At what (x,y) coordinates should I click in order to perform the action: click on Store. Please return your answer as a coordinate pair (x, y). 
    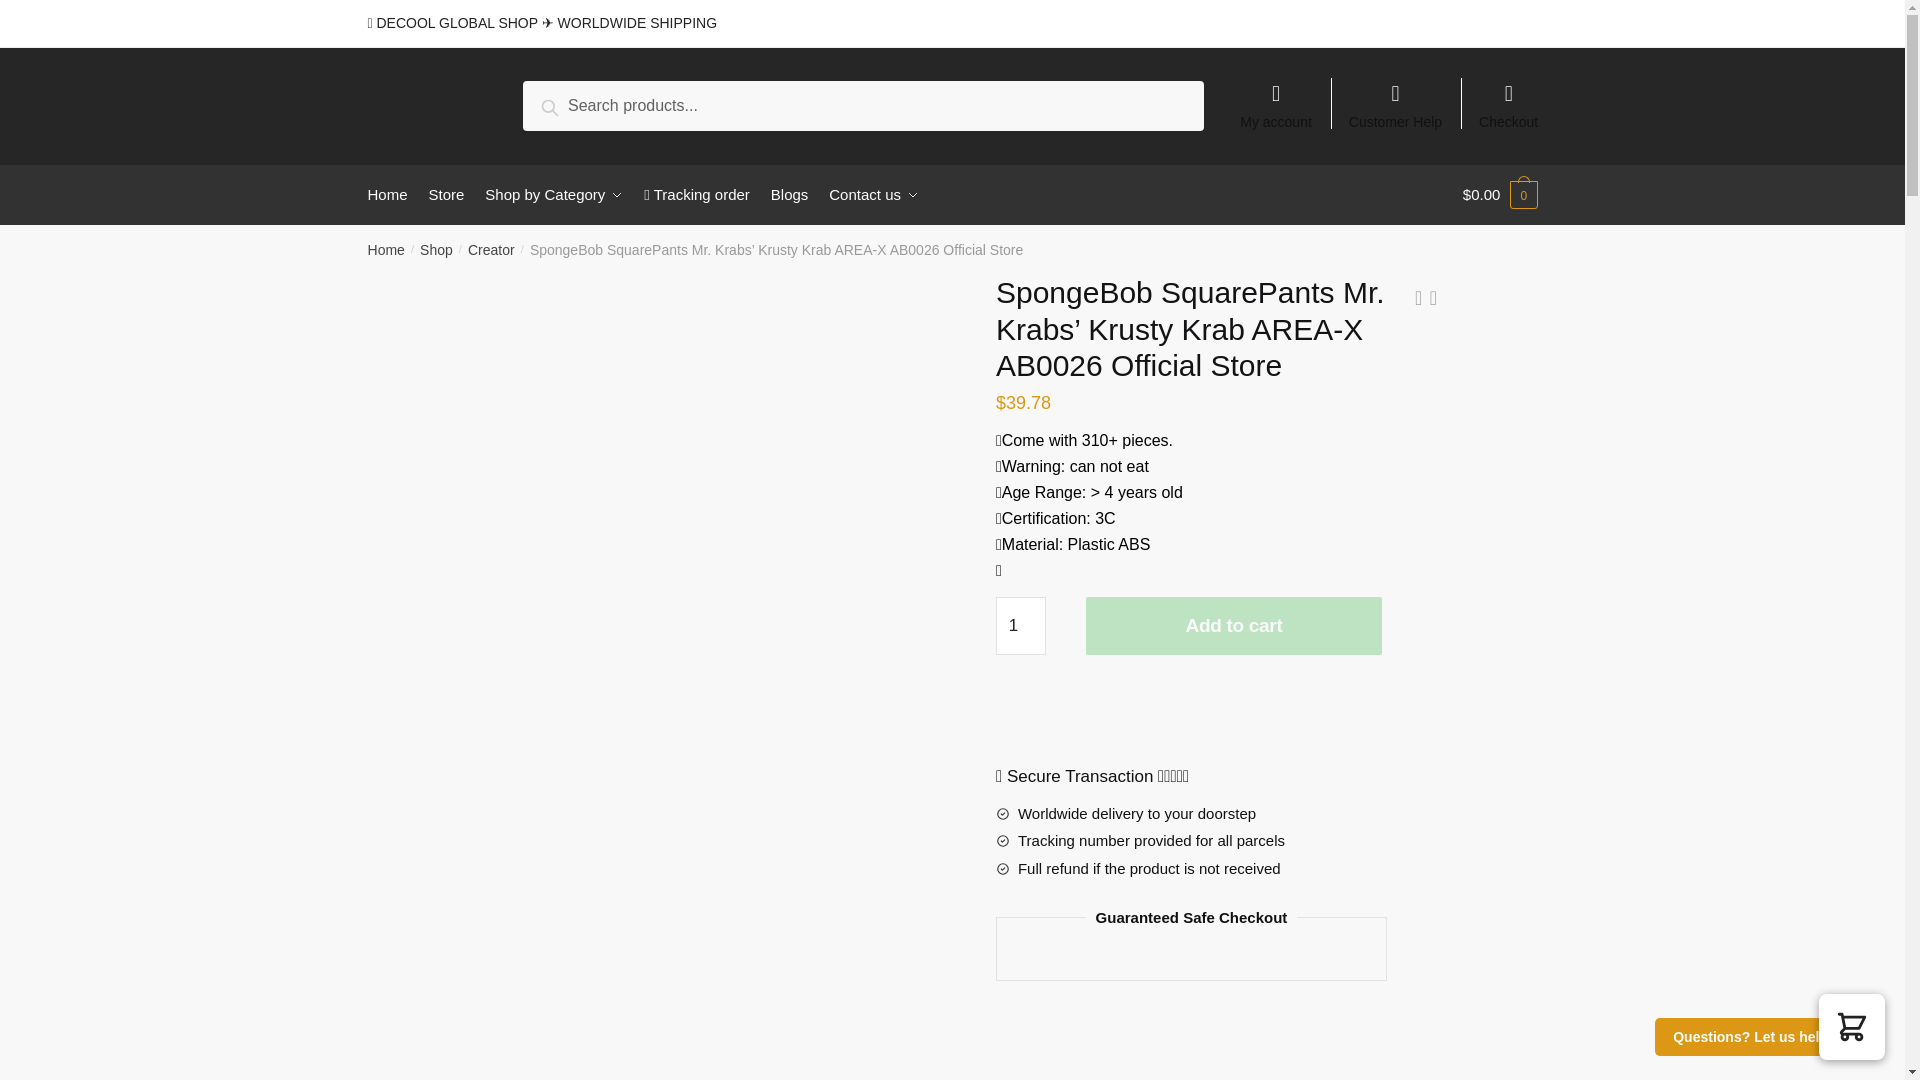
    Looking at the image, I should click on (446, 194).